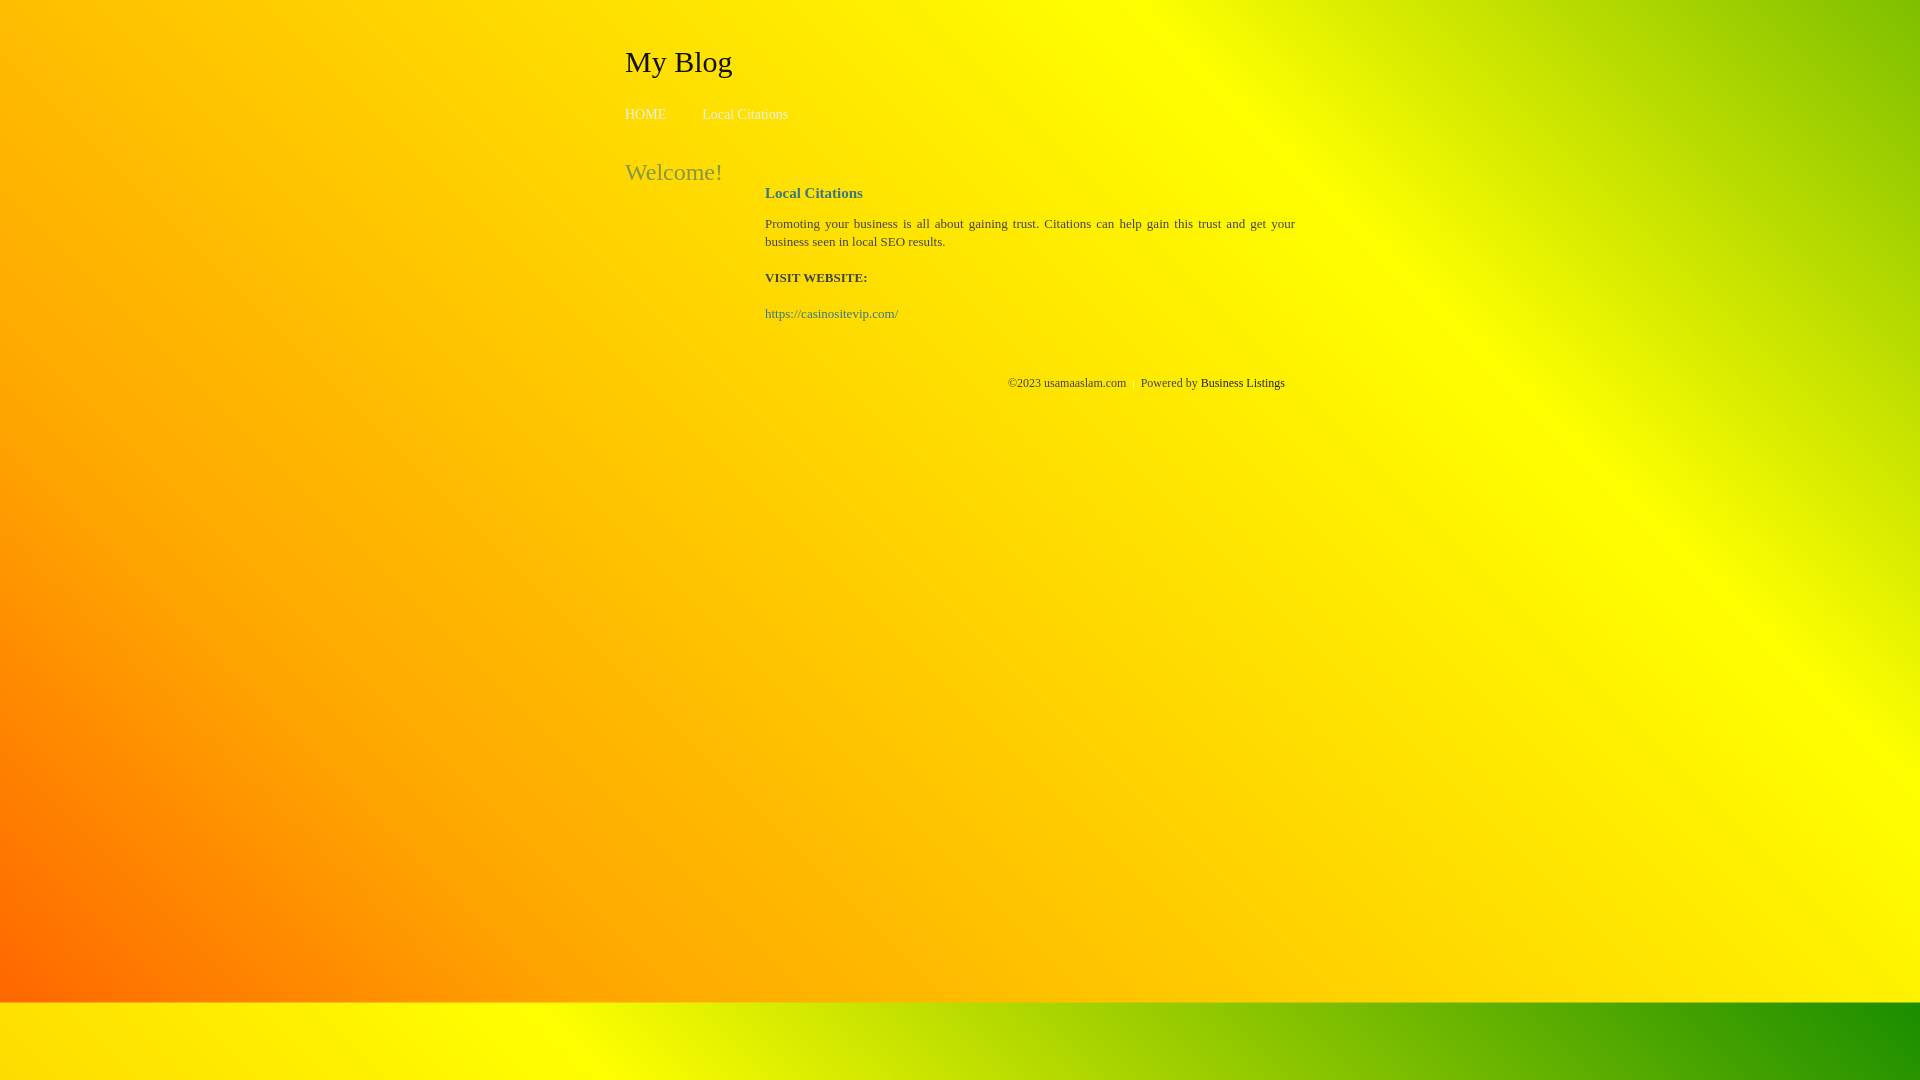 Image resolution: width=1920 pixels, height=1080 pixels. What do you see at coordinates (646, 114) in the screenshot?
I see `HOME` at bounding box center [646, 114].